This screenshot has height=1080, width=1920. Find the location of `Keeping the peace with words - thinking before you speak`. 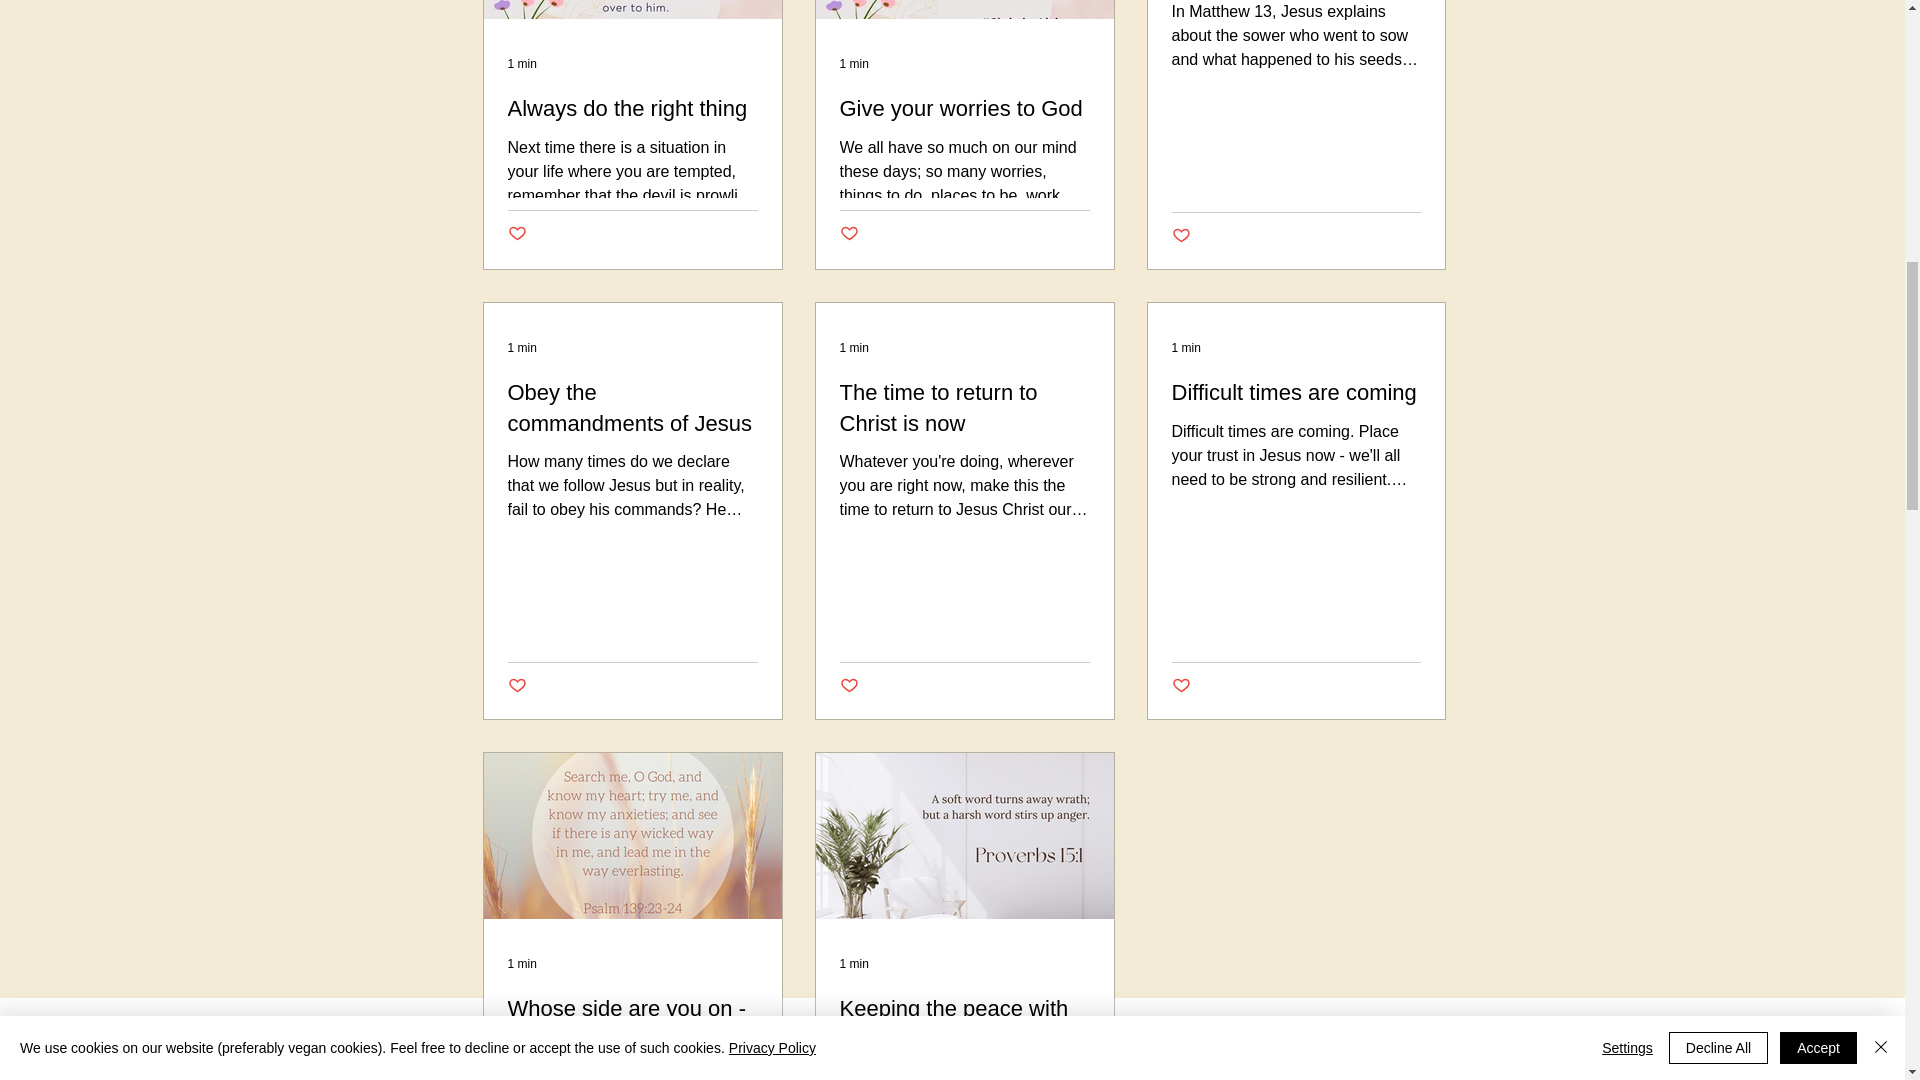

Keeping the peace with words - thinking before you speak is located at coordinates (965, 1036).